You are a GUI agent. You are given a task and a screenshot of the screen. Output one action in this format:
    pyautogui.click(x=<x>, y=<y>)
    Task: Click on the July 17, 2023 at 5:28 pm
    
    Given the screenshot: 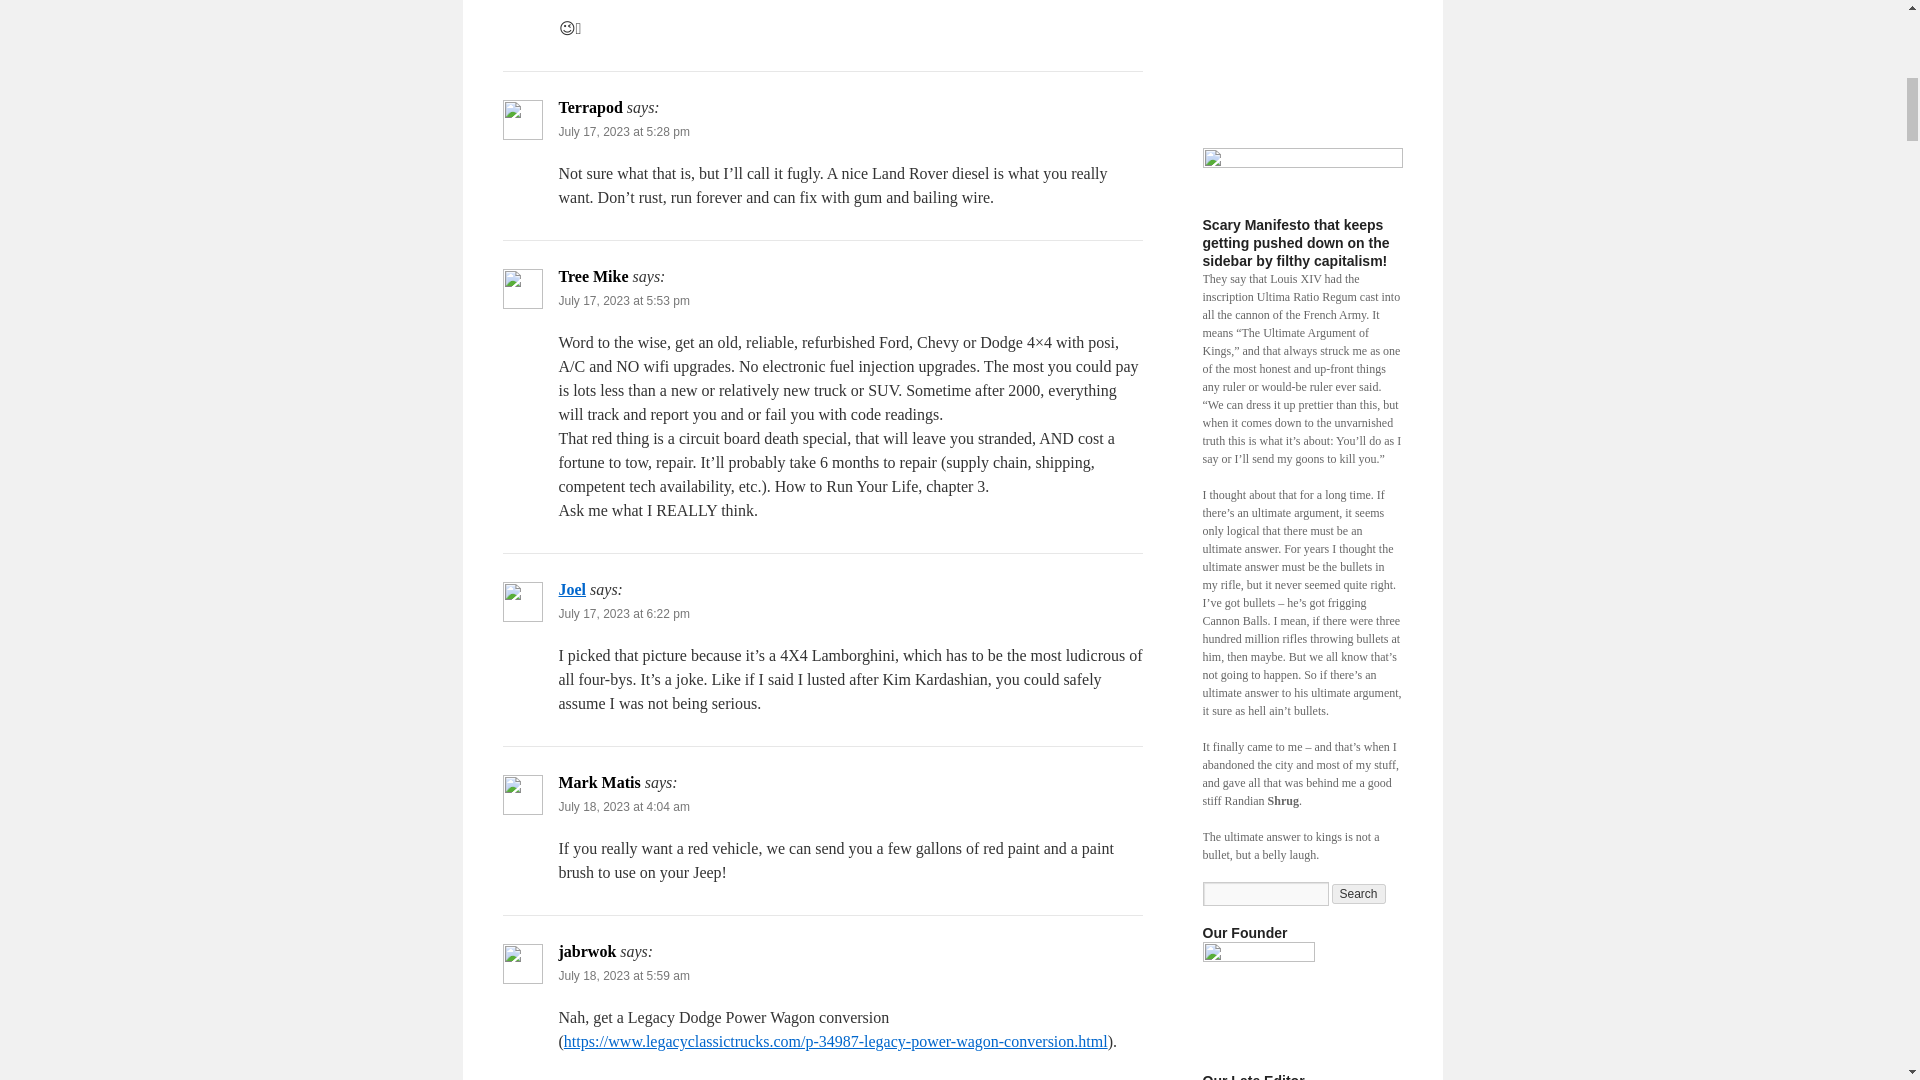 What is the action you would take?
    pyautogui.click(x=624, y=132)
    